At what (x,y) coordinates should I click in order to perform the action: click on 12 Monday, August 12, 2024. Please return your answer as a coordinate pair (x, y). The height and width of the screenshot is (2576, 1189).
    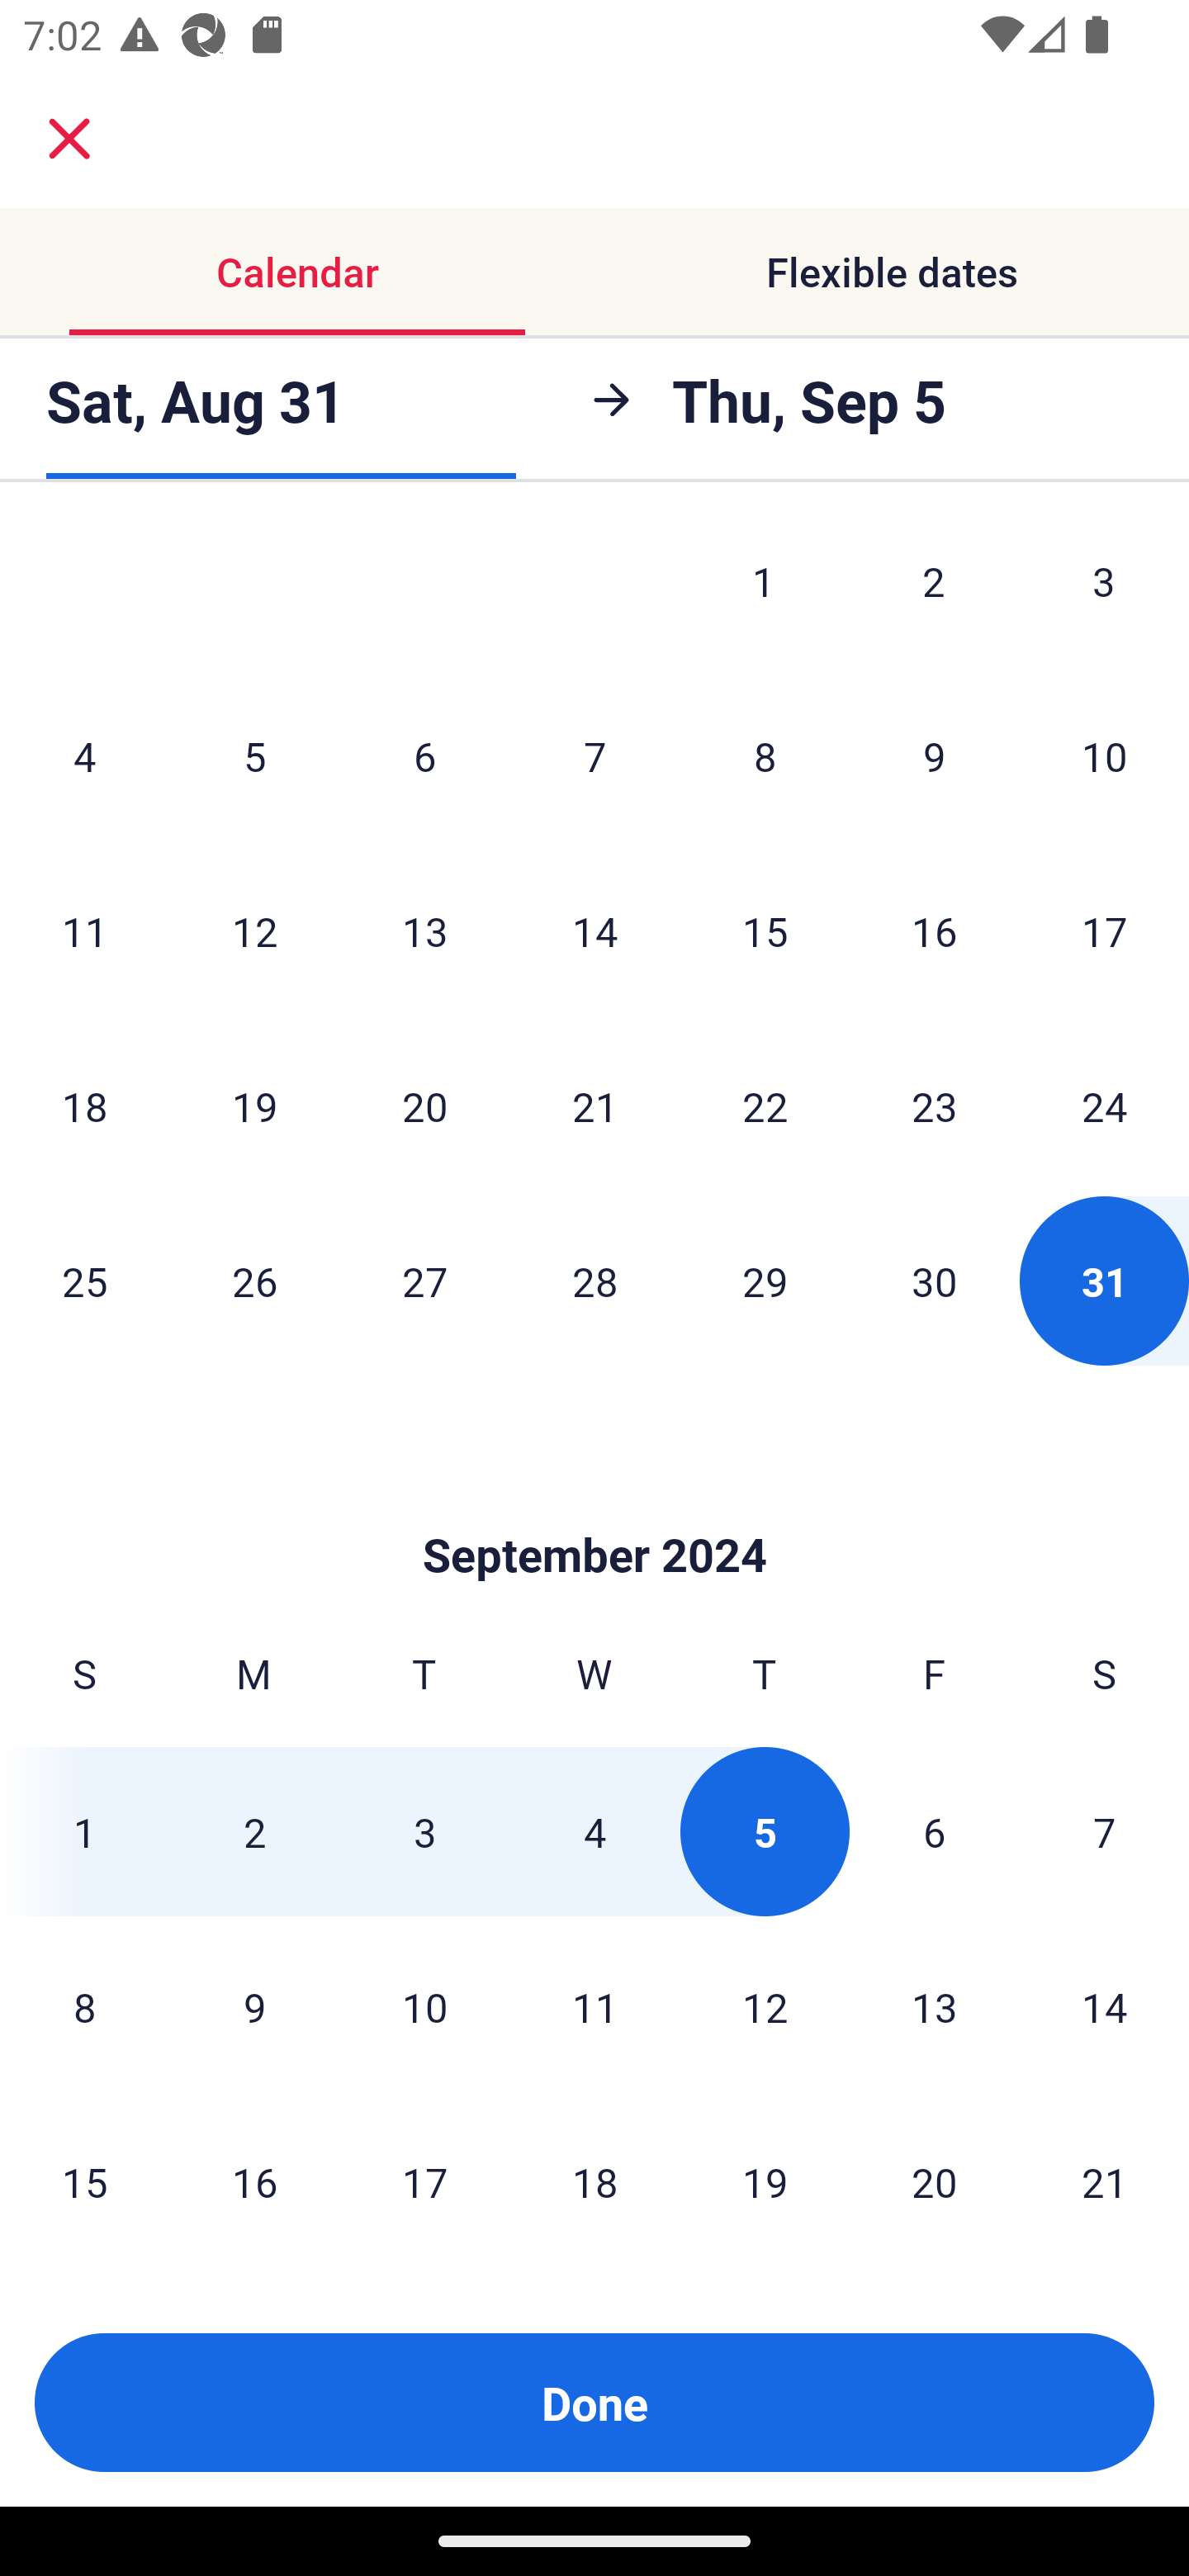
    Looking at the image, I should click on (254, 931).